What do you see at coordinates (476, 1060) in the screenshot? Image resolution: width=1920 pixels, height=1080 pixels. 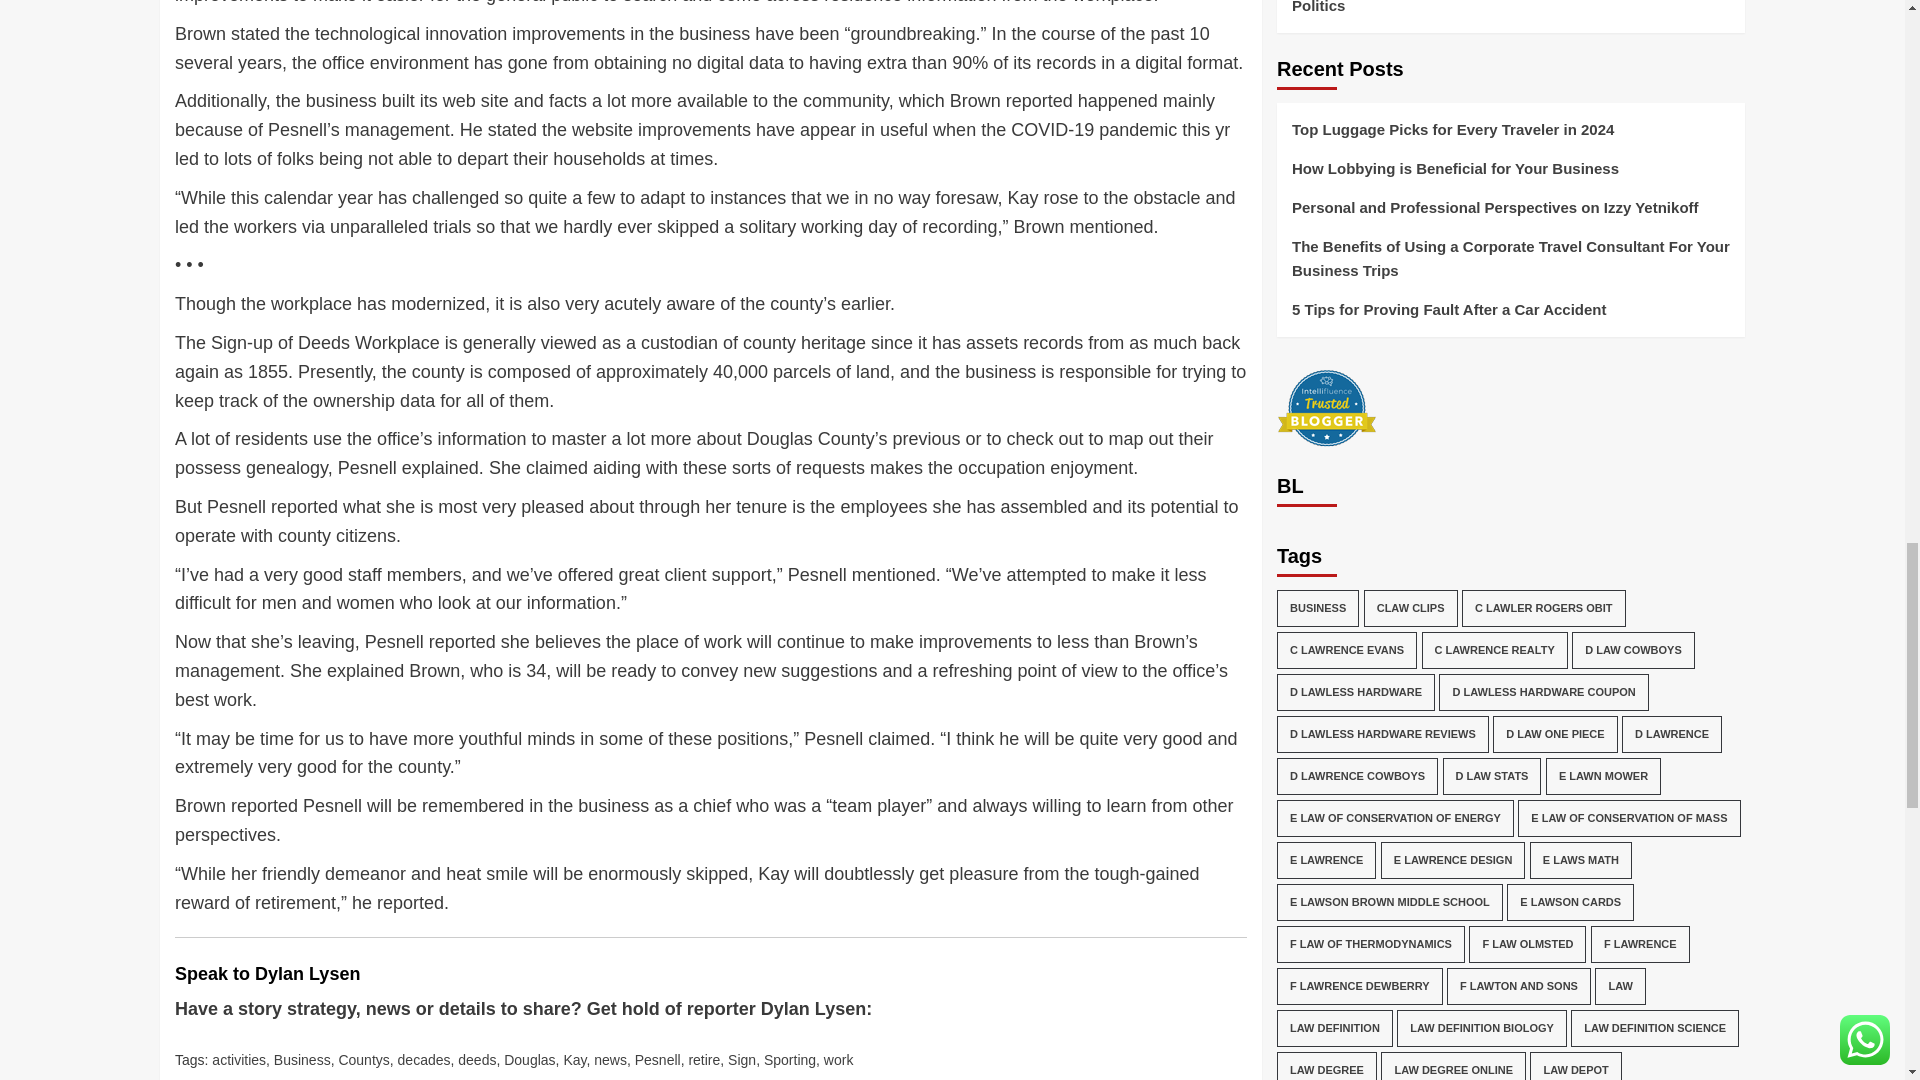 I see `deeds` at bounding box center [476, 1060].